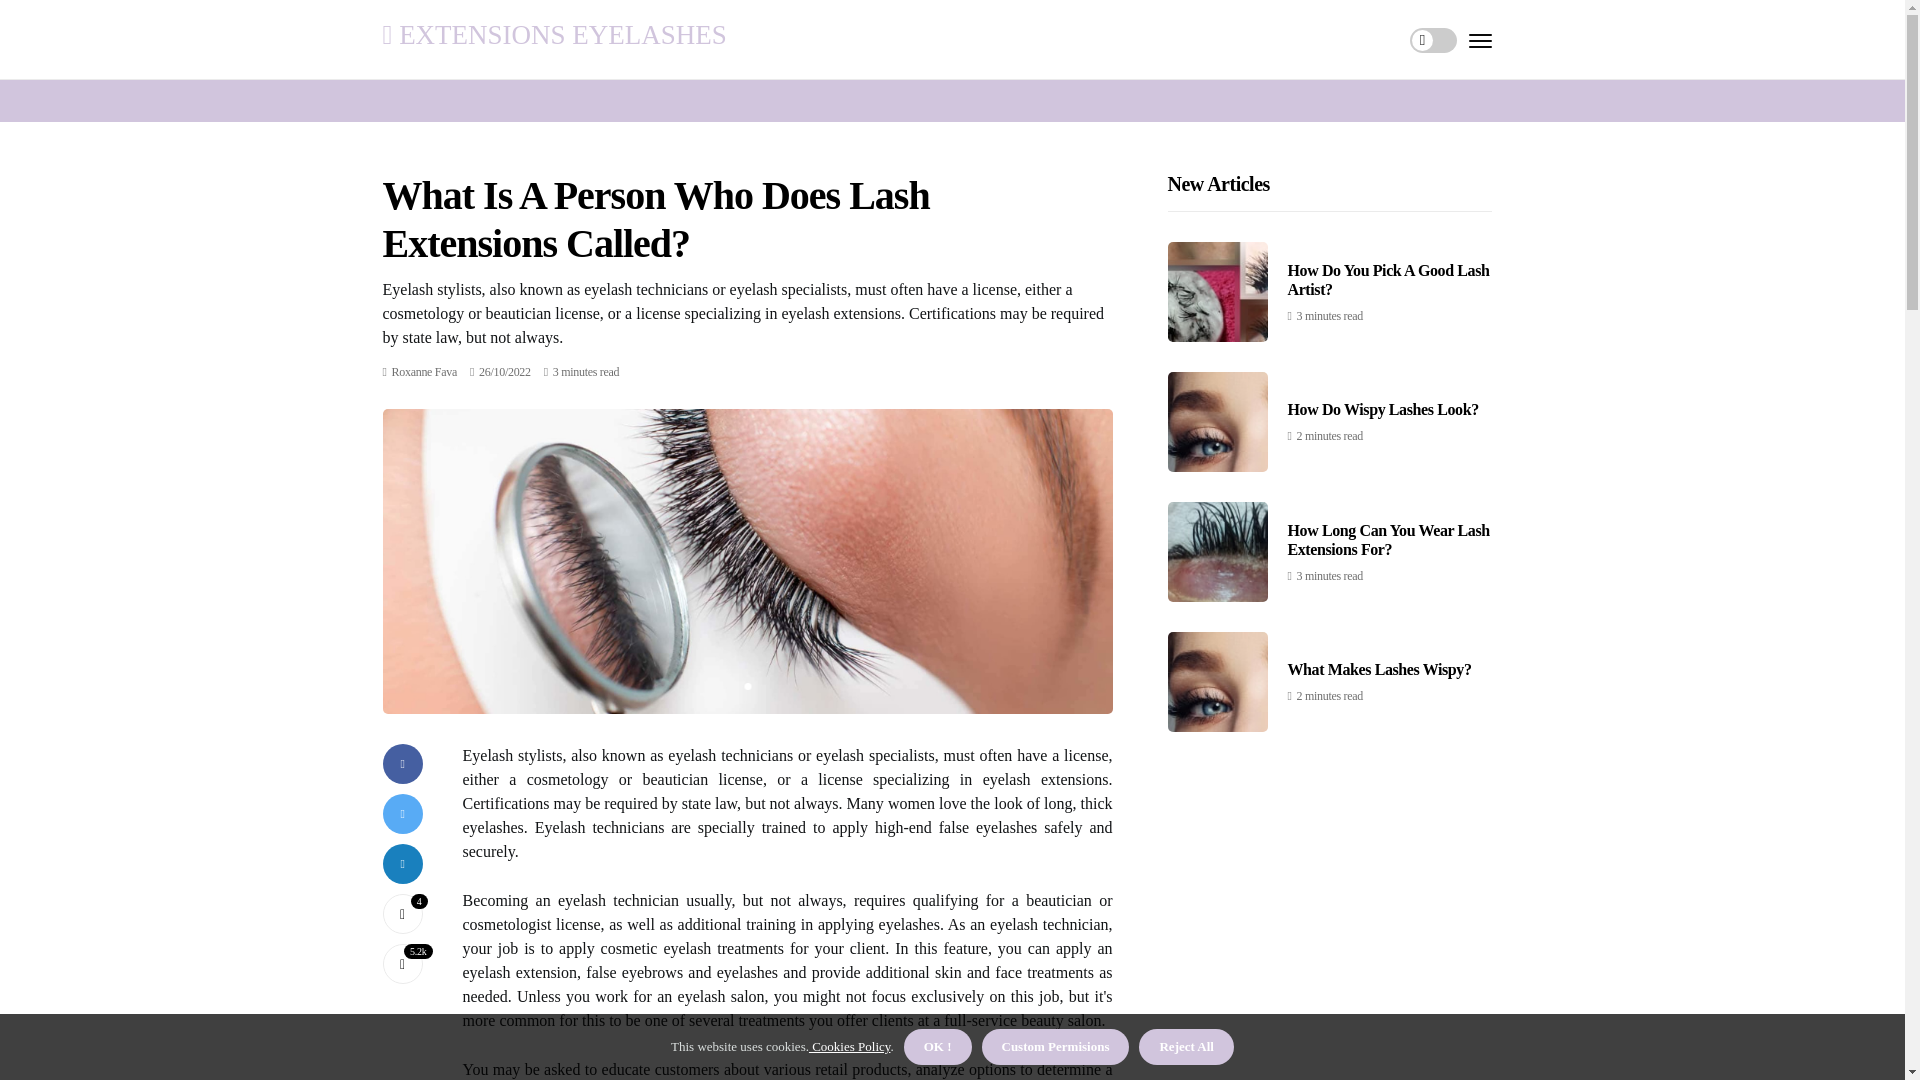 This screenshot has width=1920, height=1080. Describe the element at coordinates (1383, 408) in the screenshot. I see `How Do Wispy Lashes Look?` at that location.